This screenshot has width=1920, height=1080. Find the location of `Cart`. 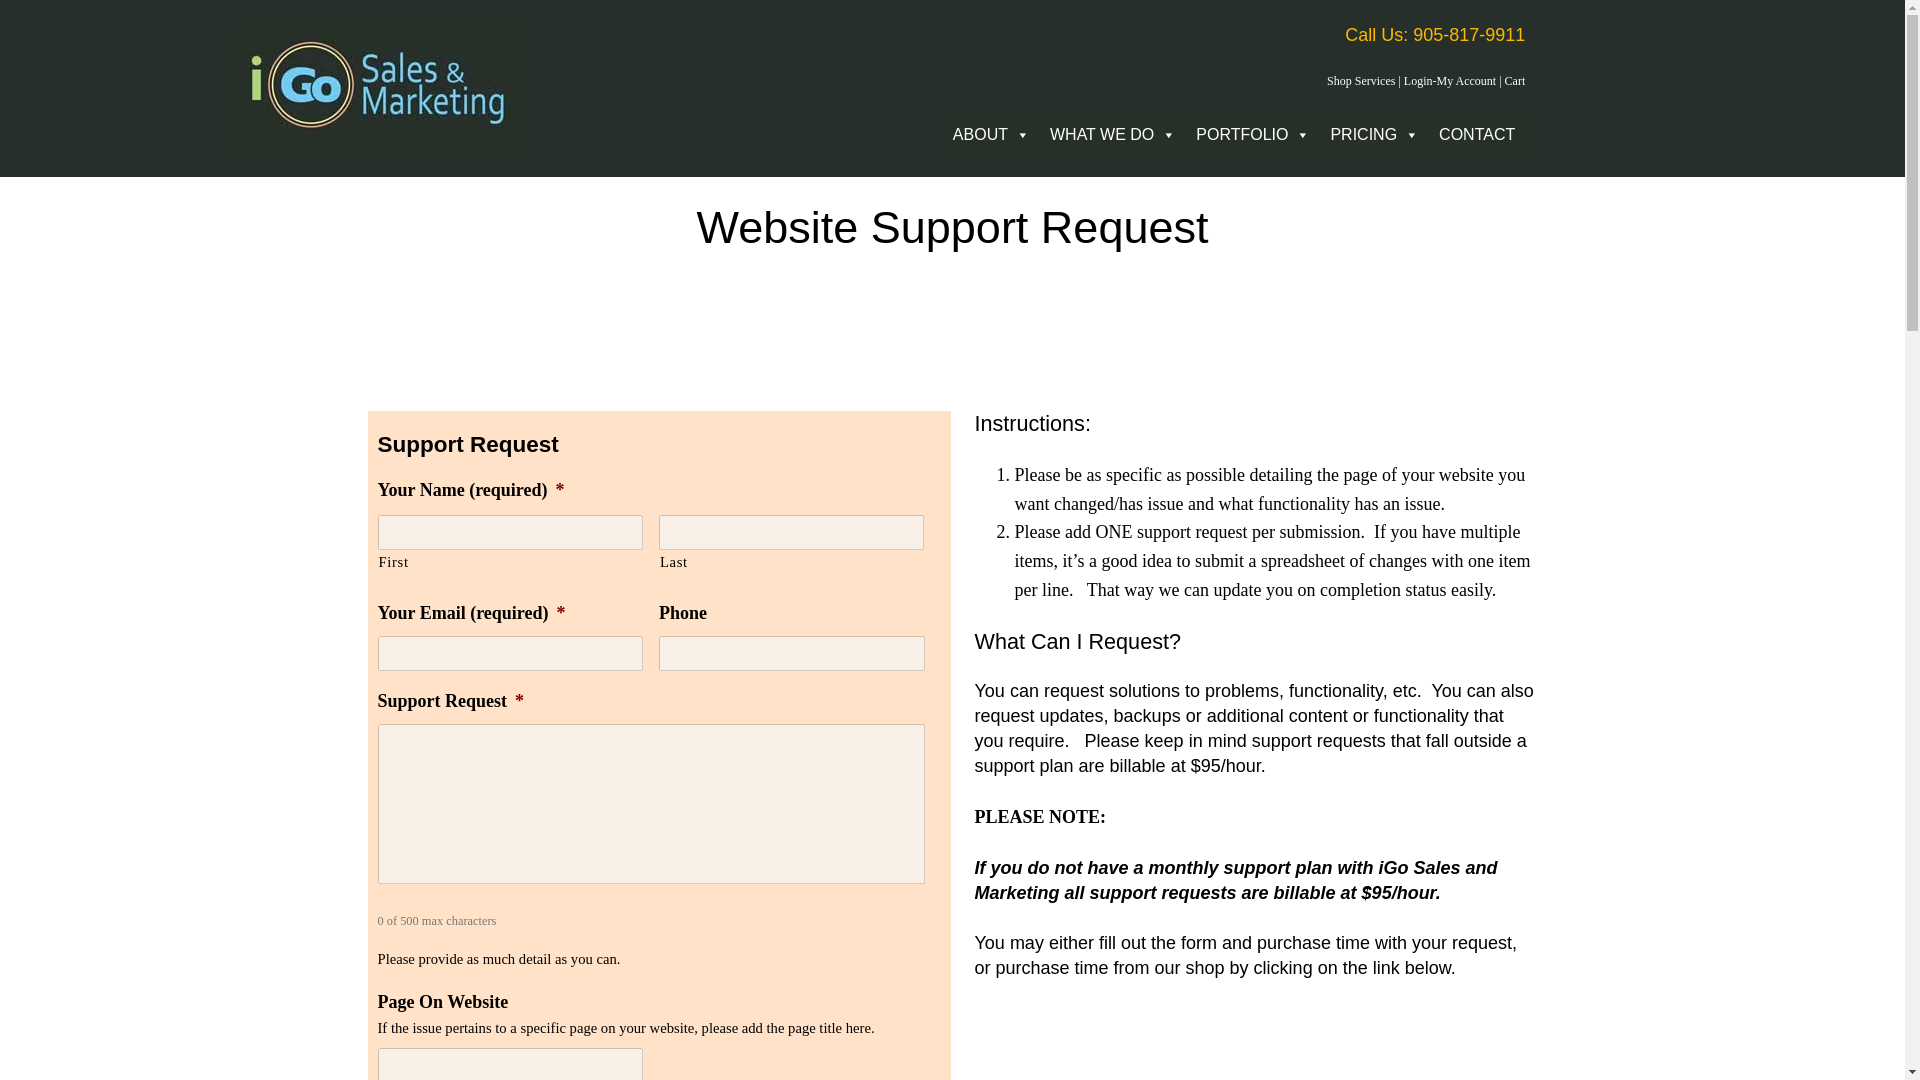

Cart is located at coordinates (1516, 80).